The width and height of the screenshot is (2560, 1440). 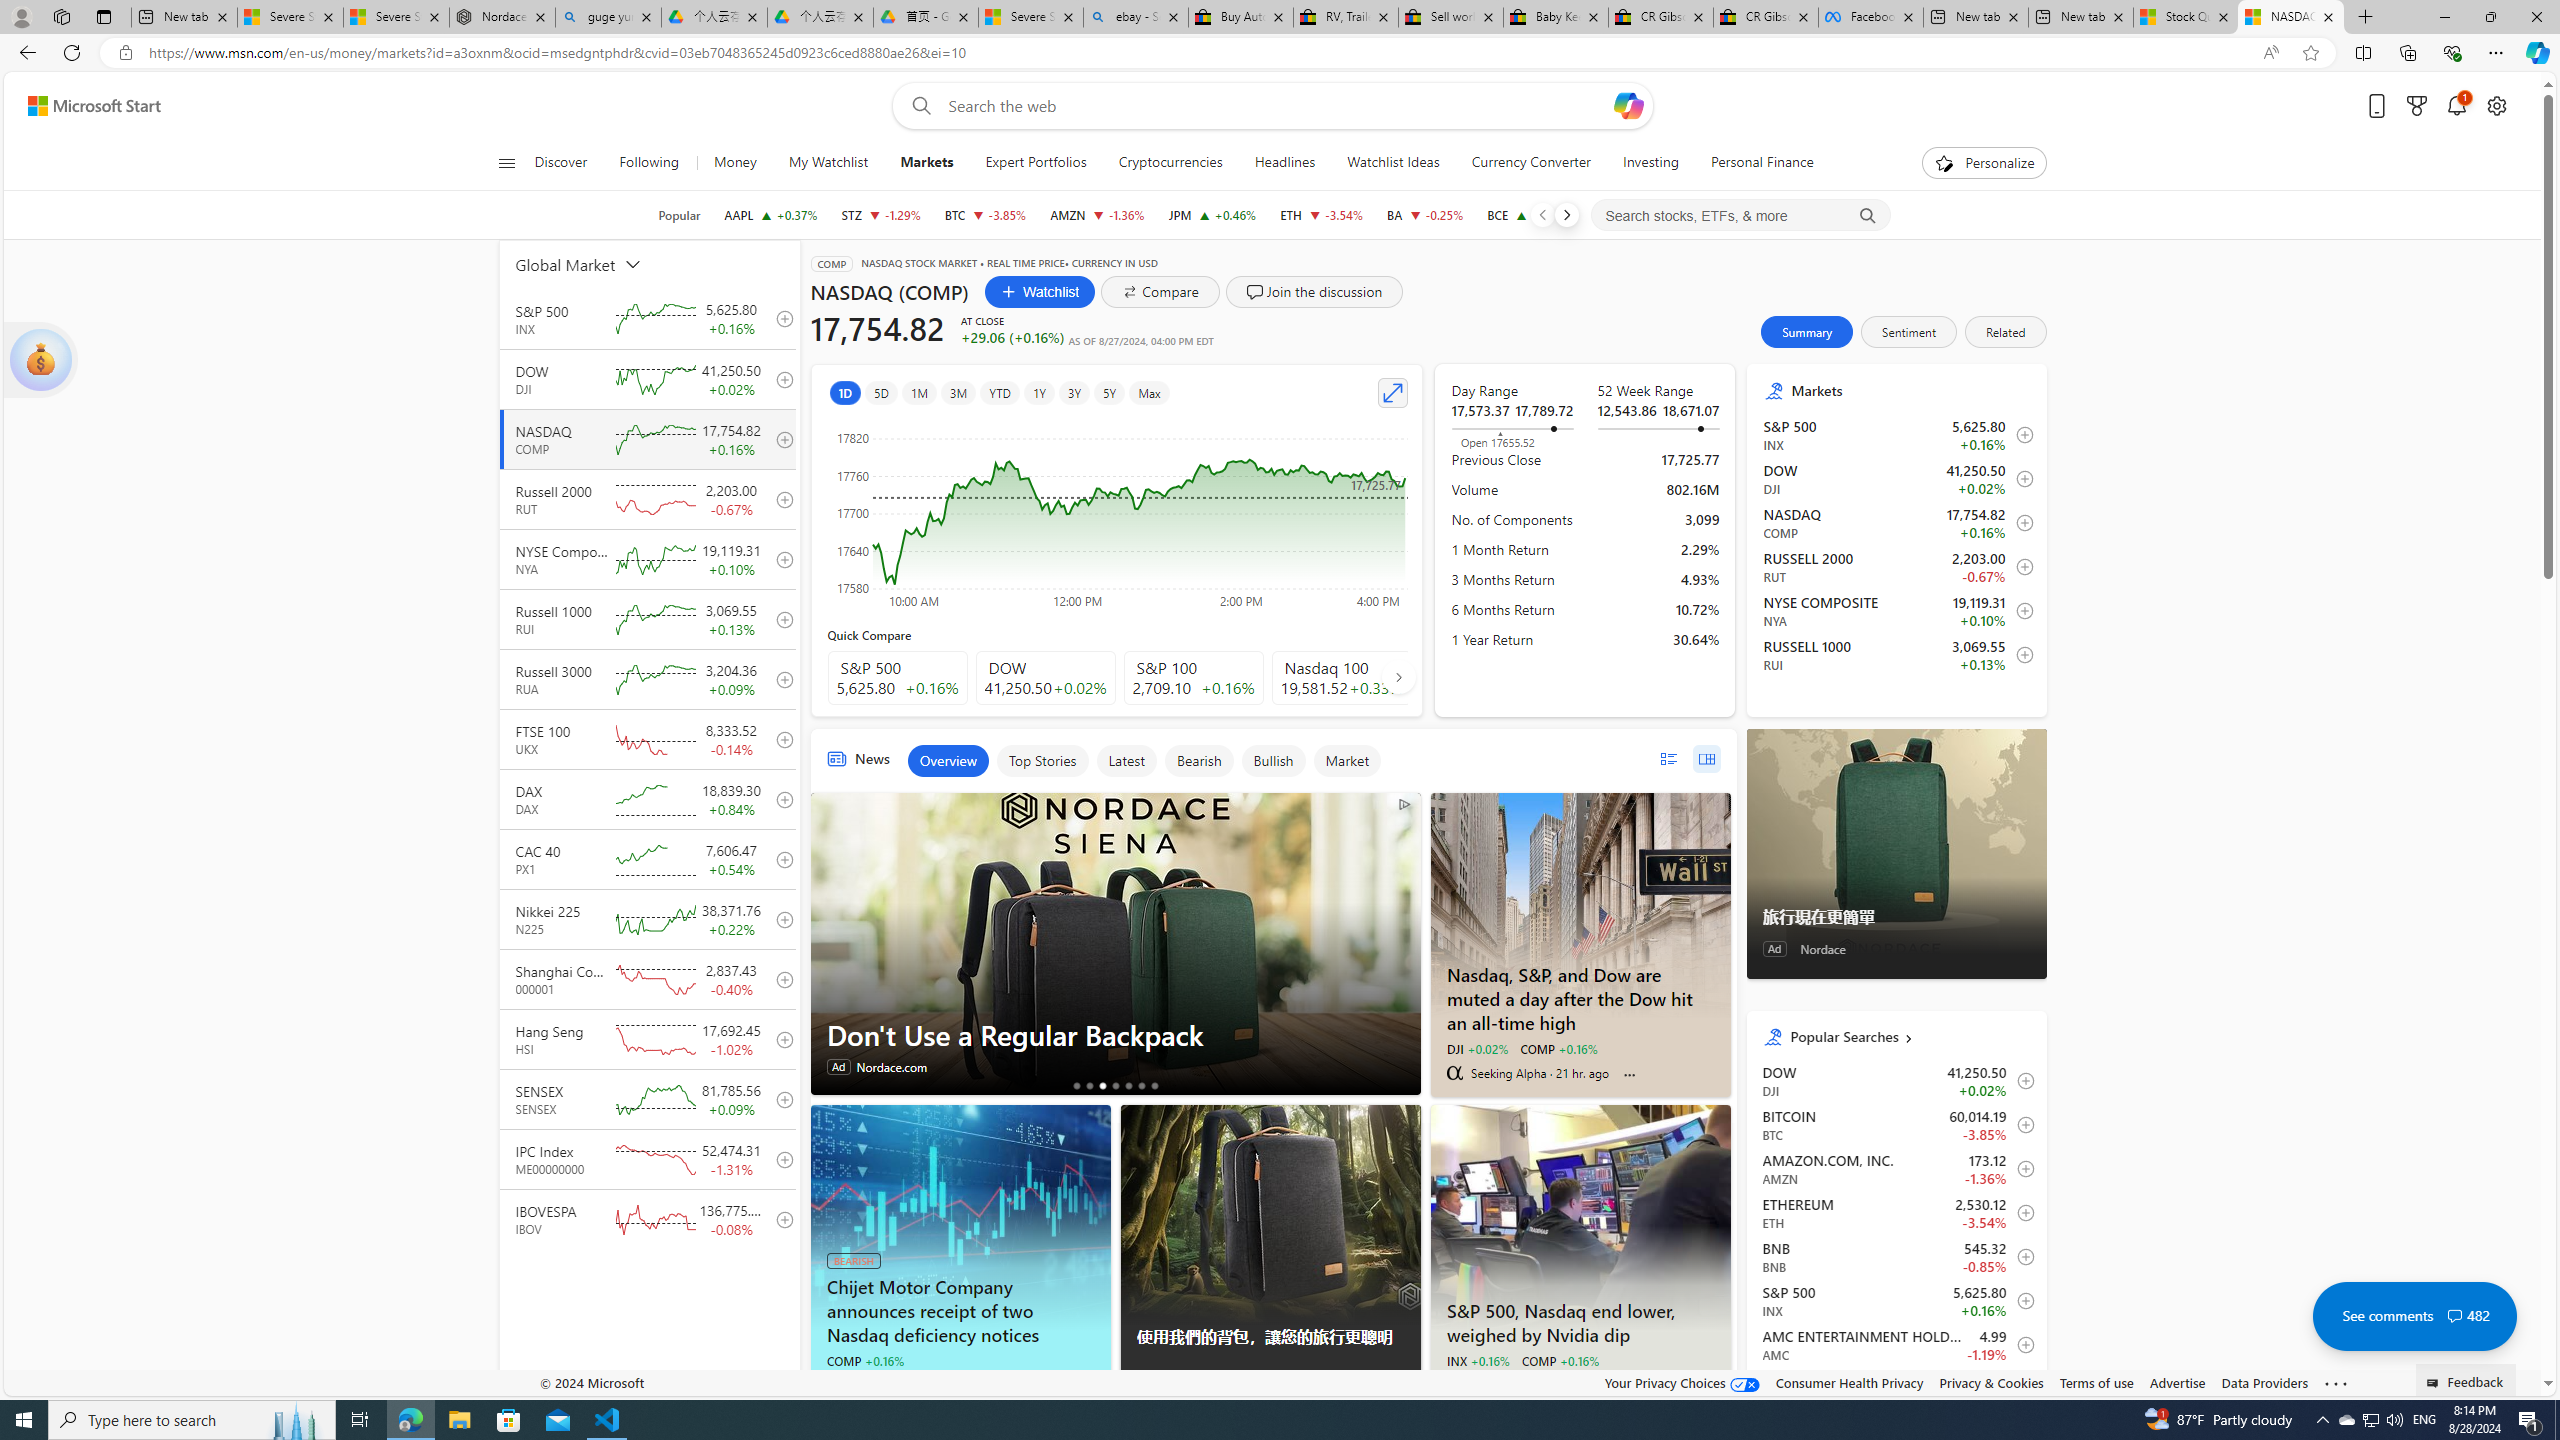 I want to click on S&P 500, Nasdaq end lower, weighed by Nvidia dip - Reuters, so click(x=1580, y=1320).